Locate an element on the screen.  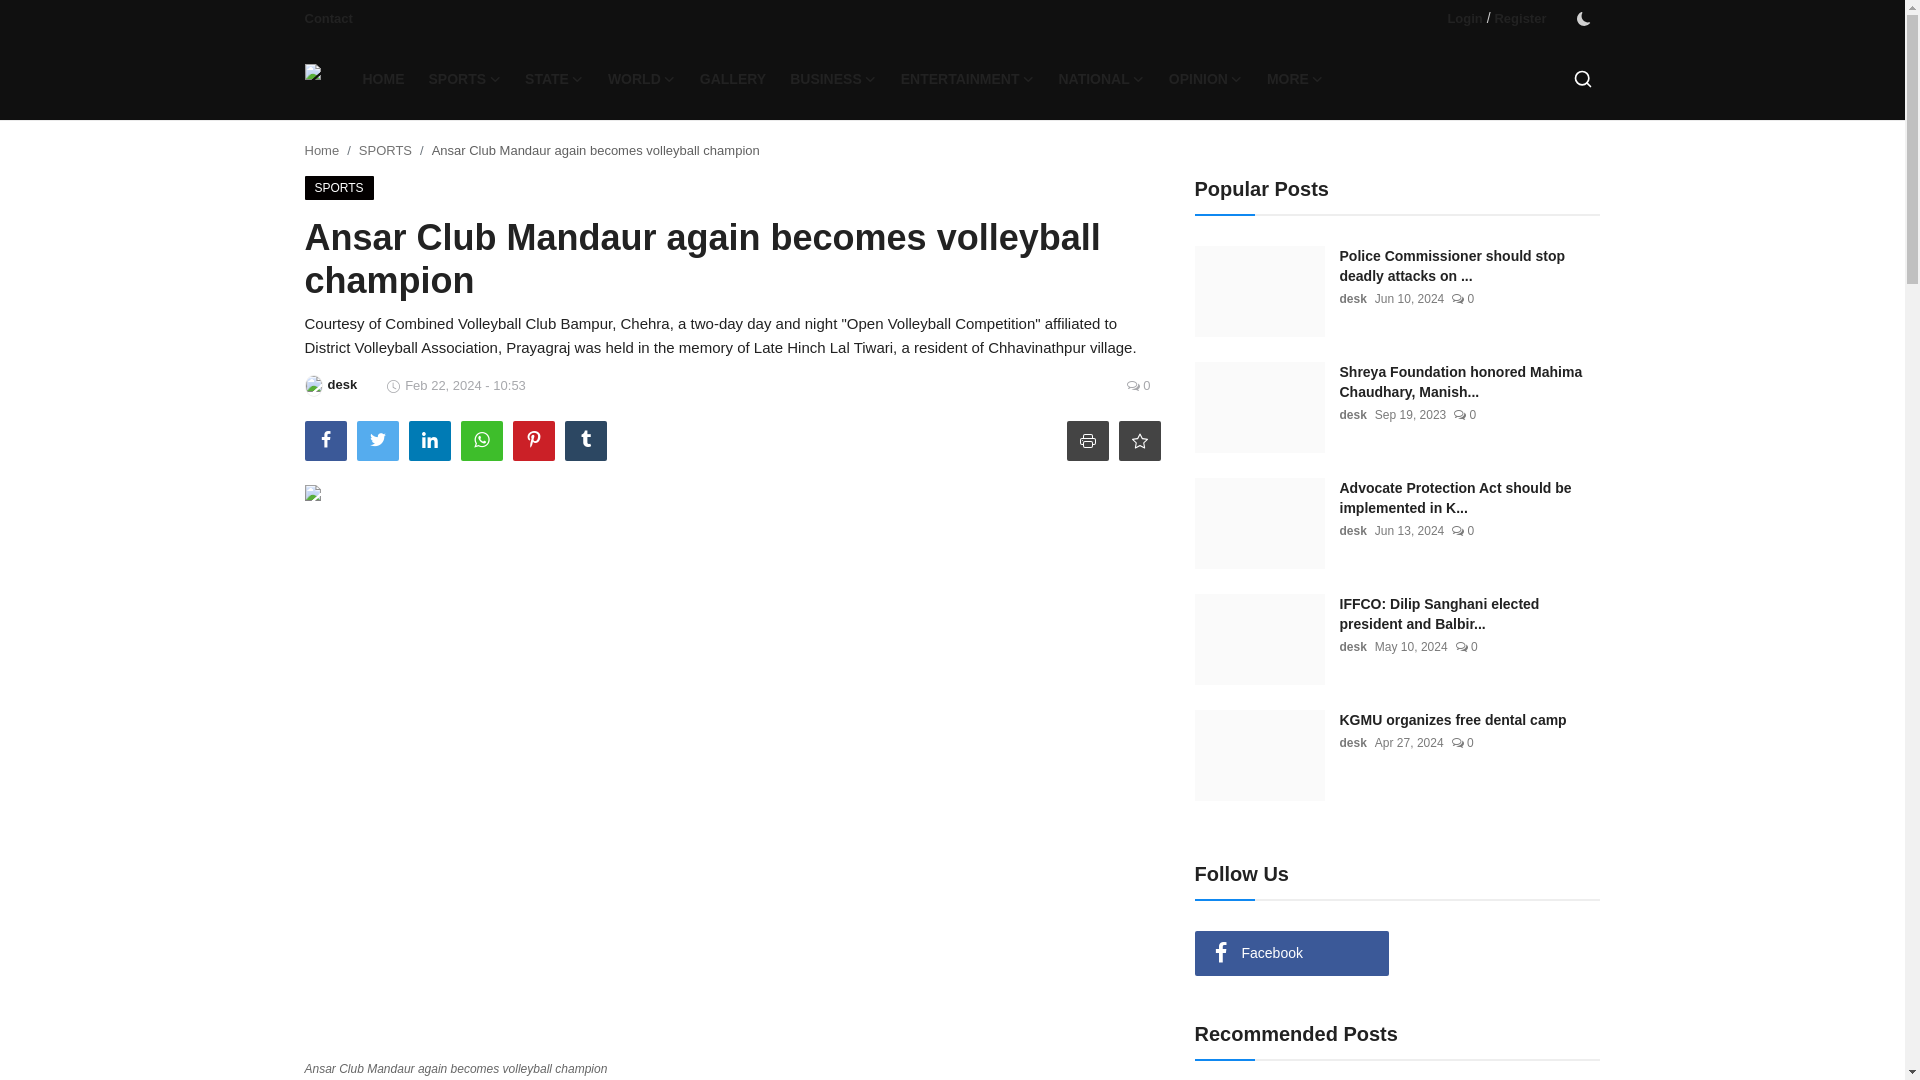
SPORTS is located at coordinates (464, 78).